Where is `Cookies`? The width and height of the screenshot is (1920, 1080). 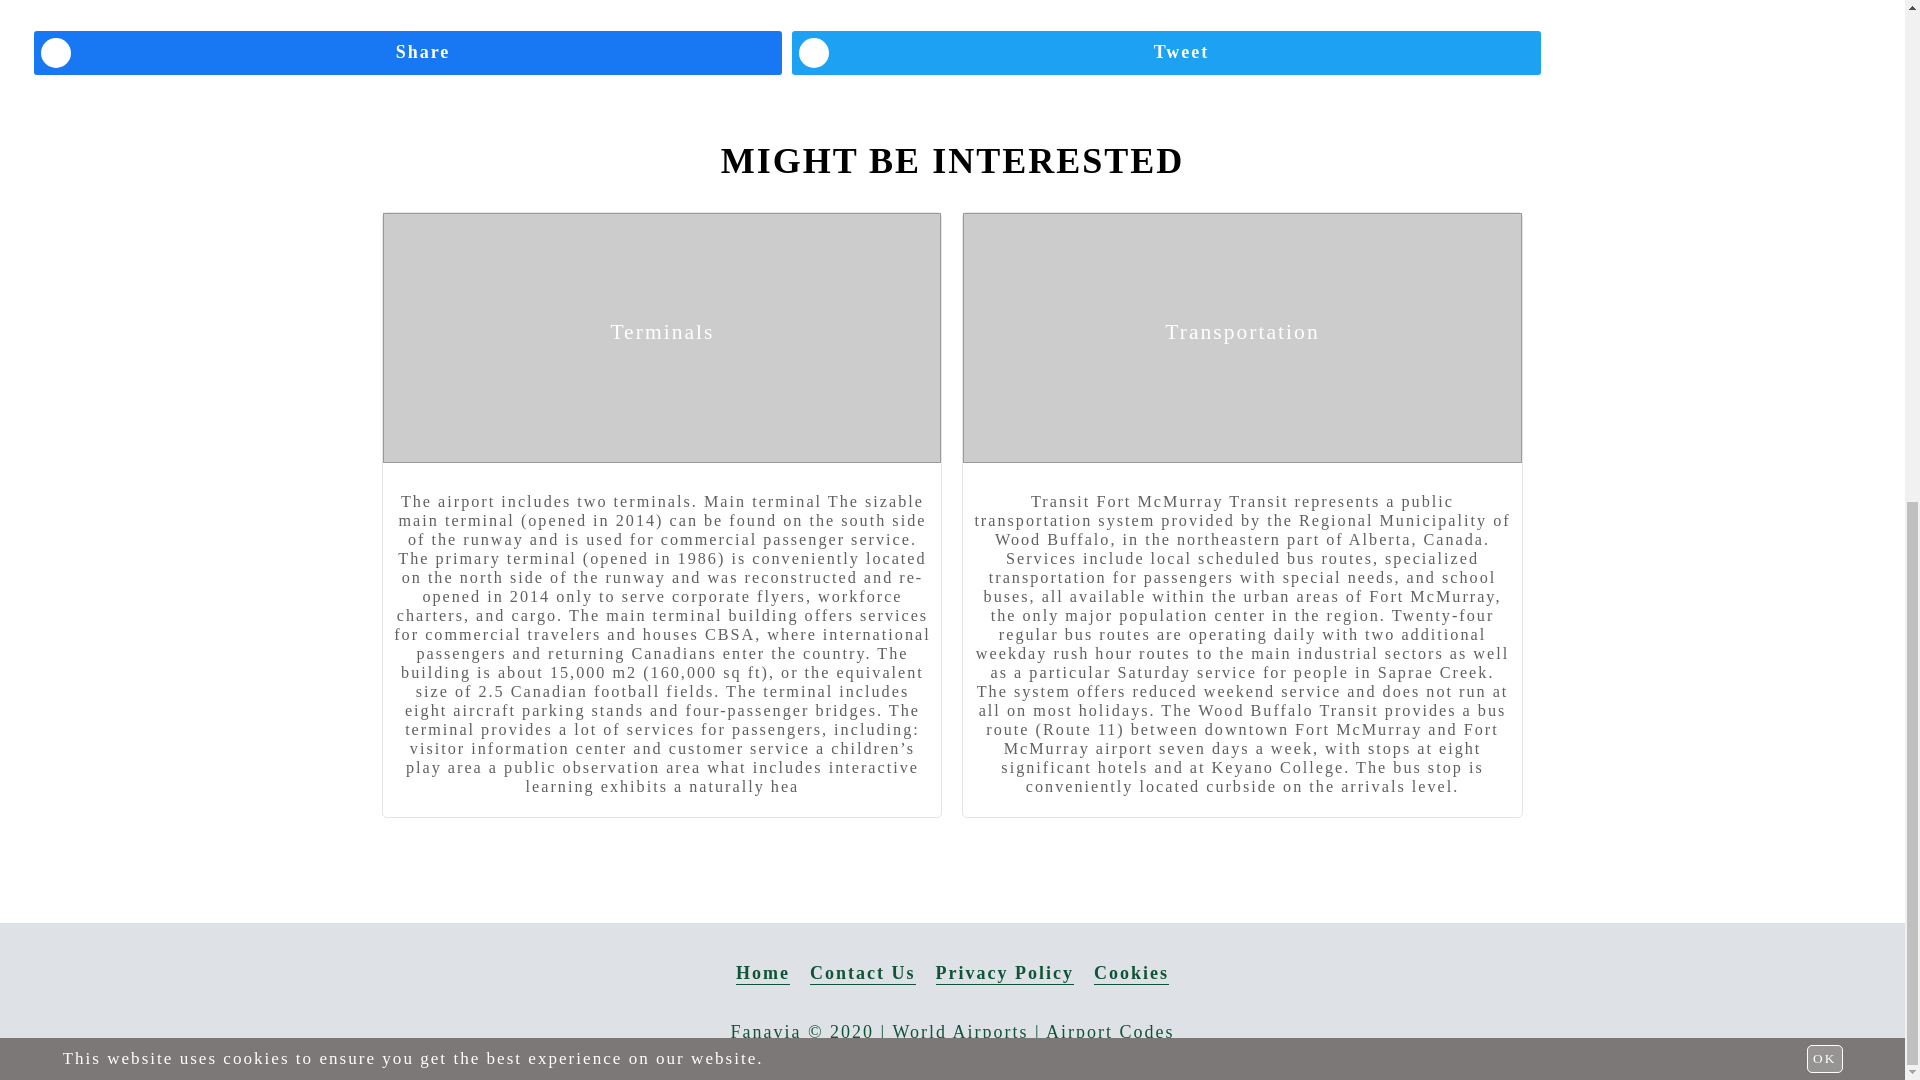 Cookies is located at coordinates (1132, 974).